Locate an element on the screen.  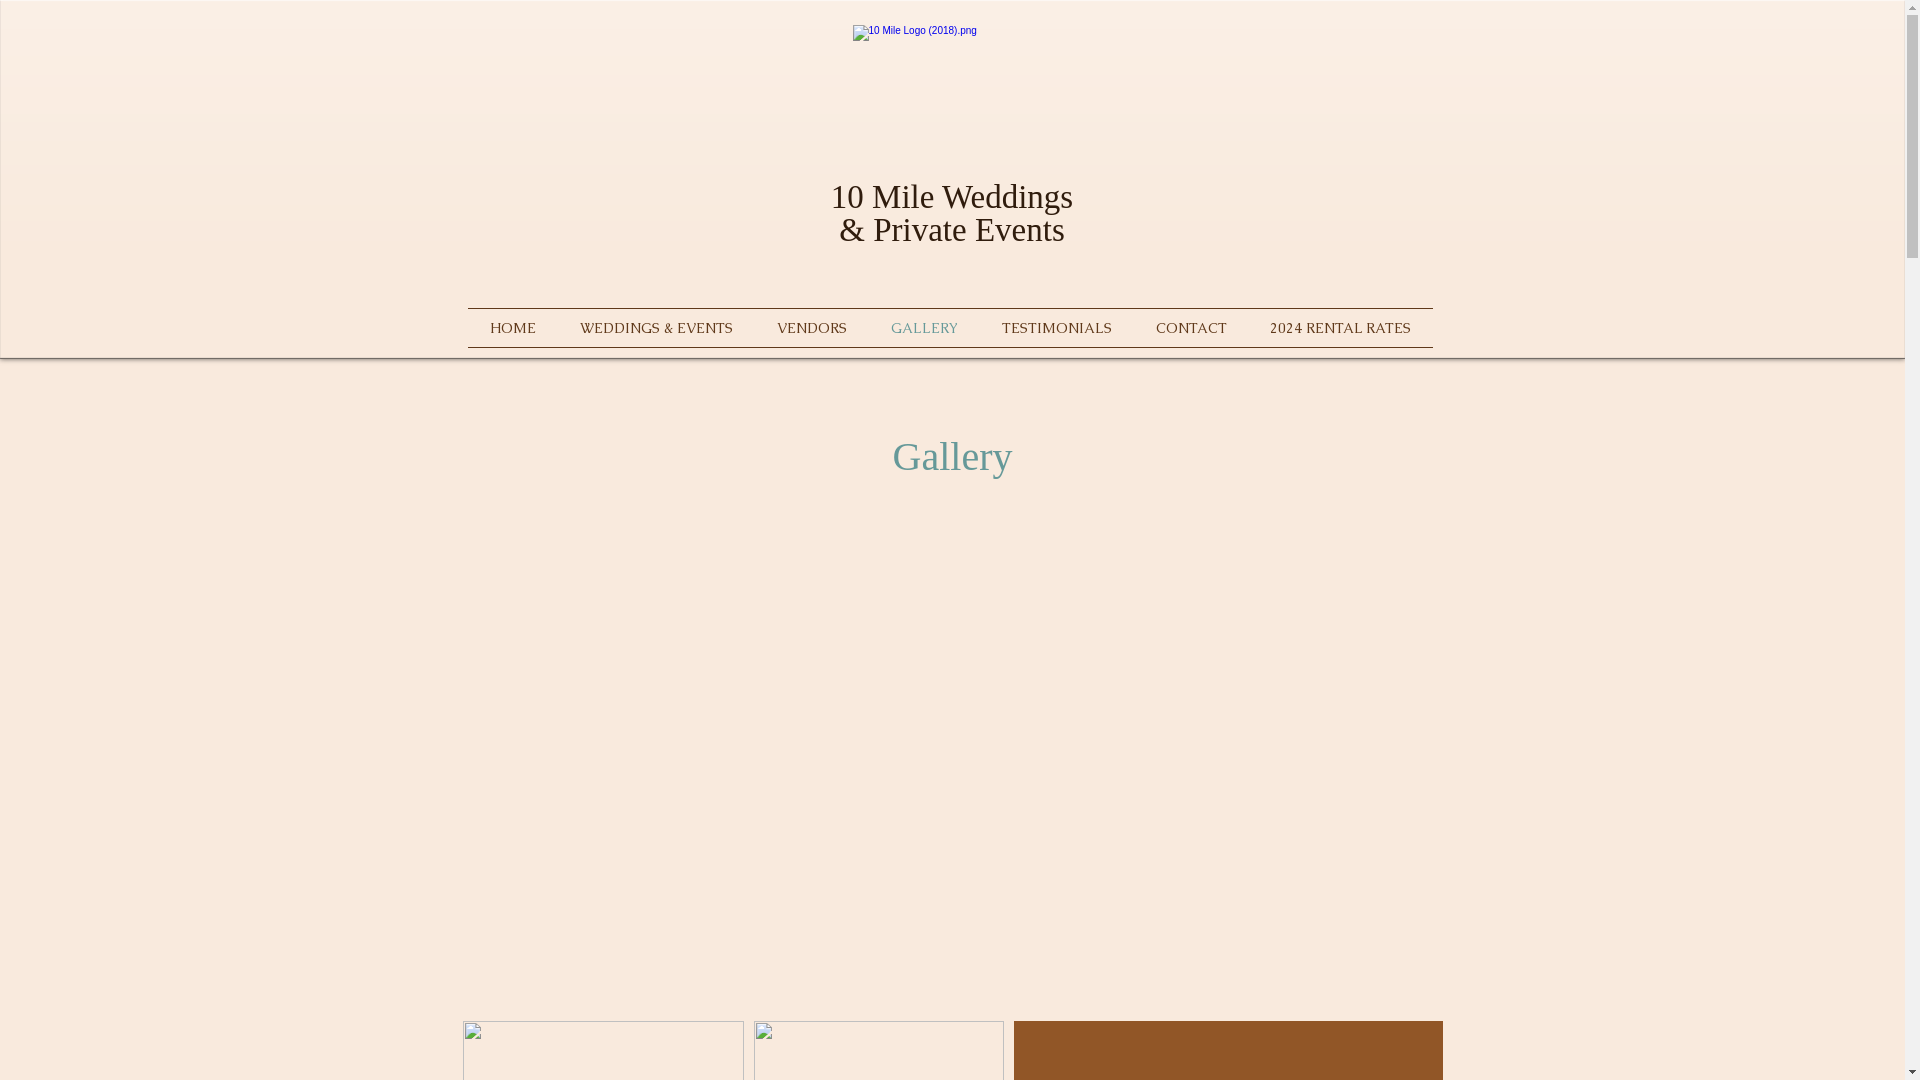
HOME is located at coordinates (513, 328).